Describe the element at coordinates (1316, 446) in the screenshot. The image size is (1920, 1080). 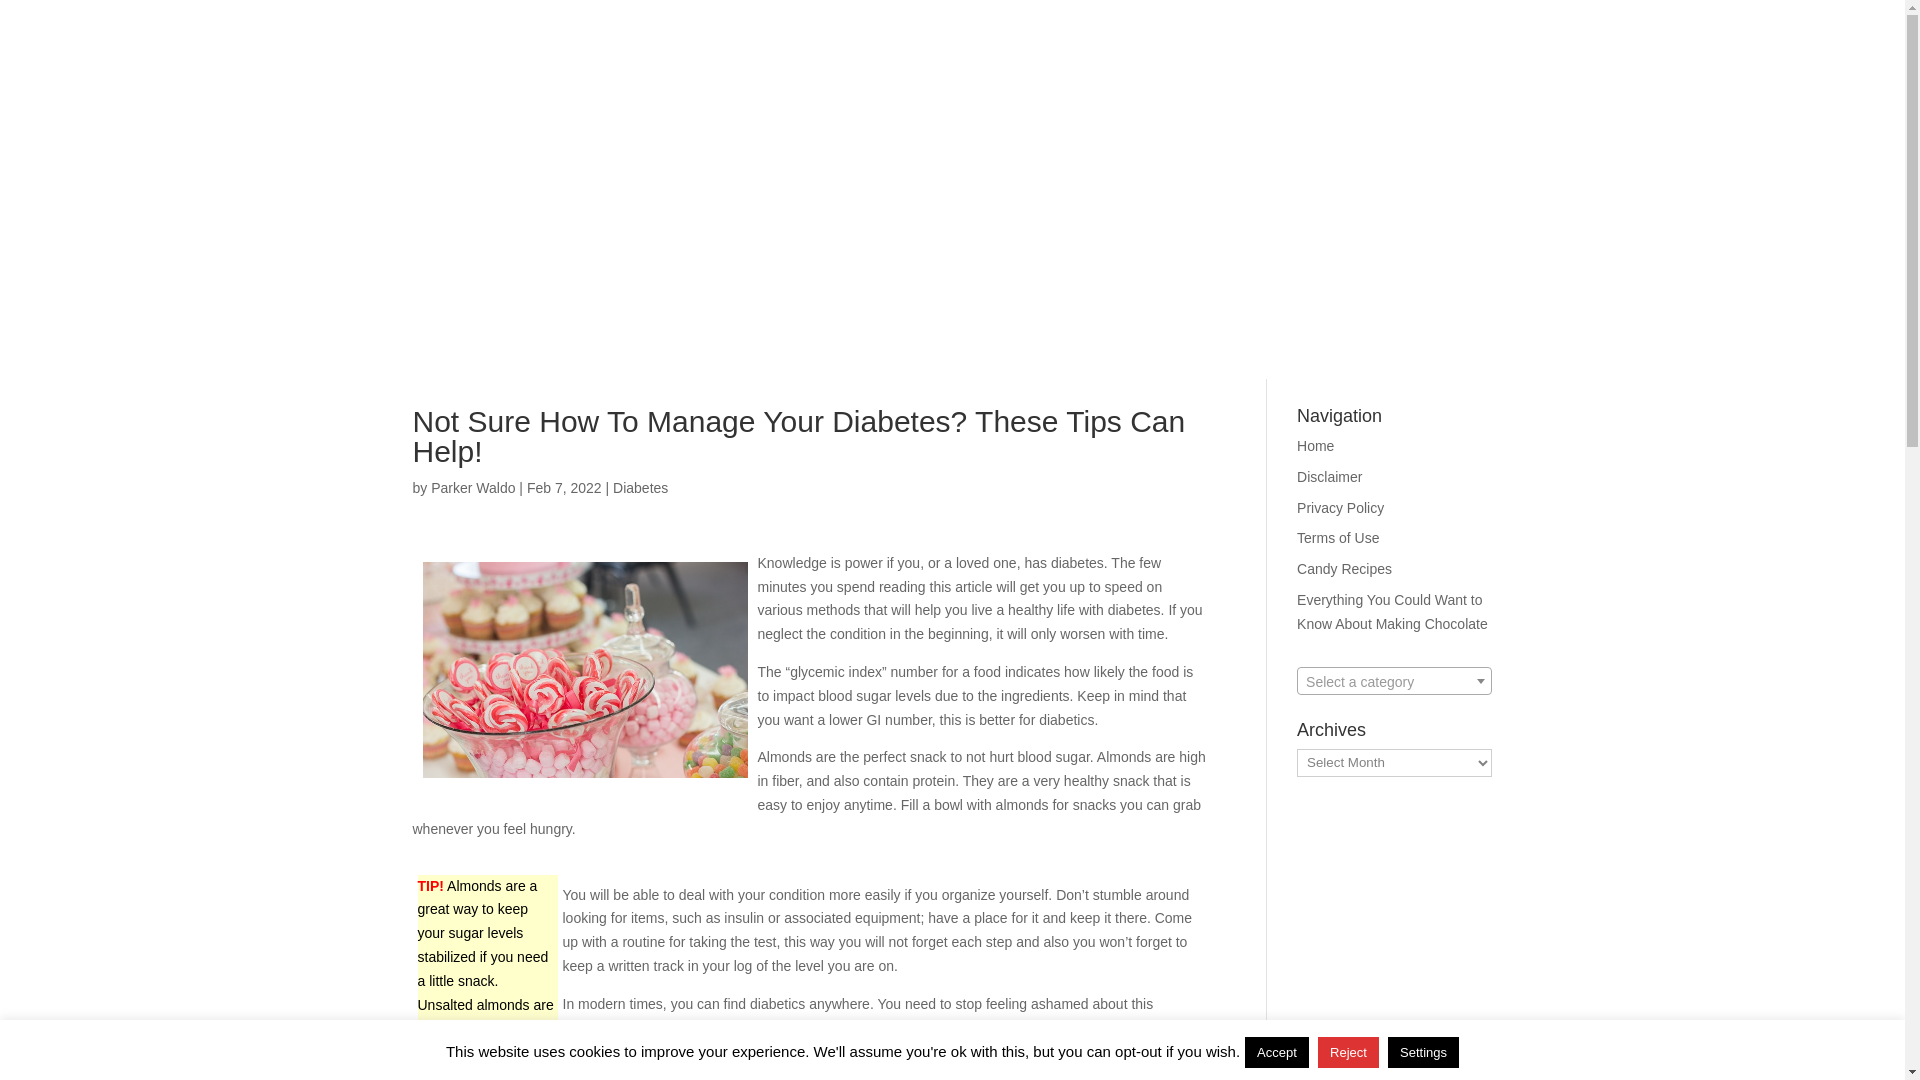
I see `Home` at that location.